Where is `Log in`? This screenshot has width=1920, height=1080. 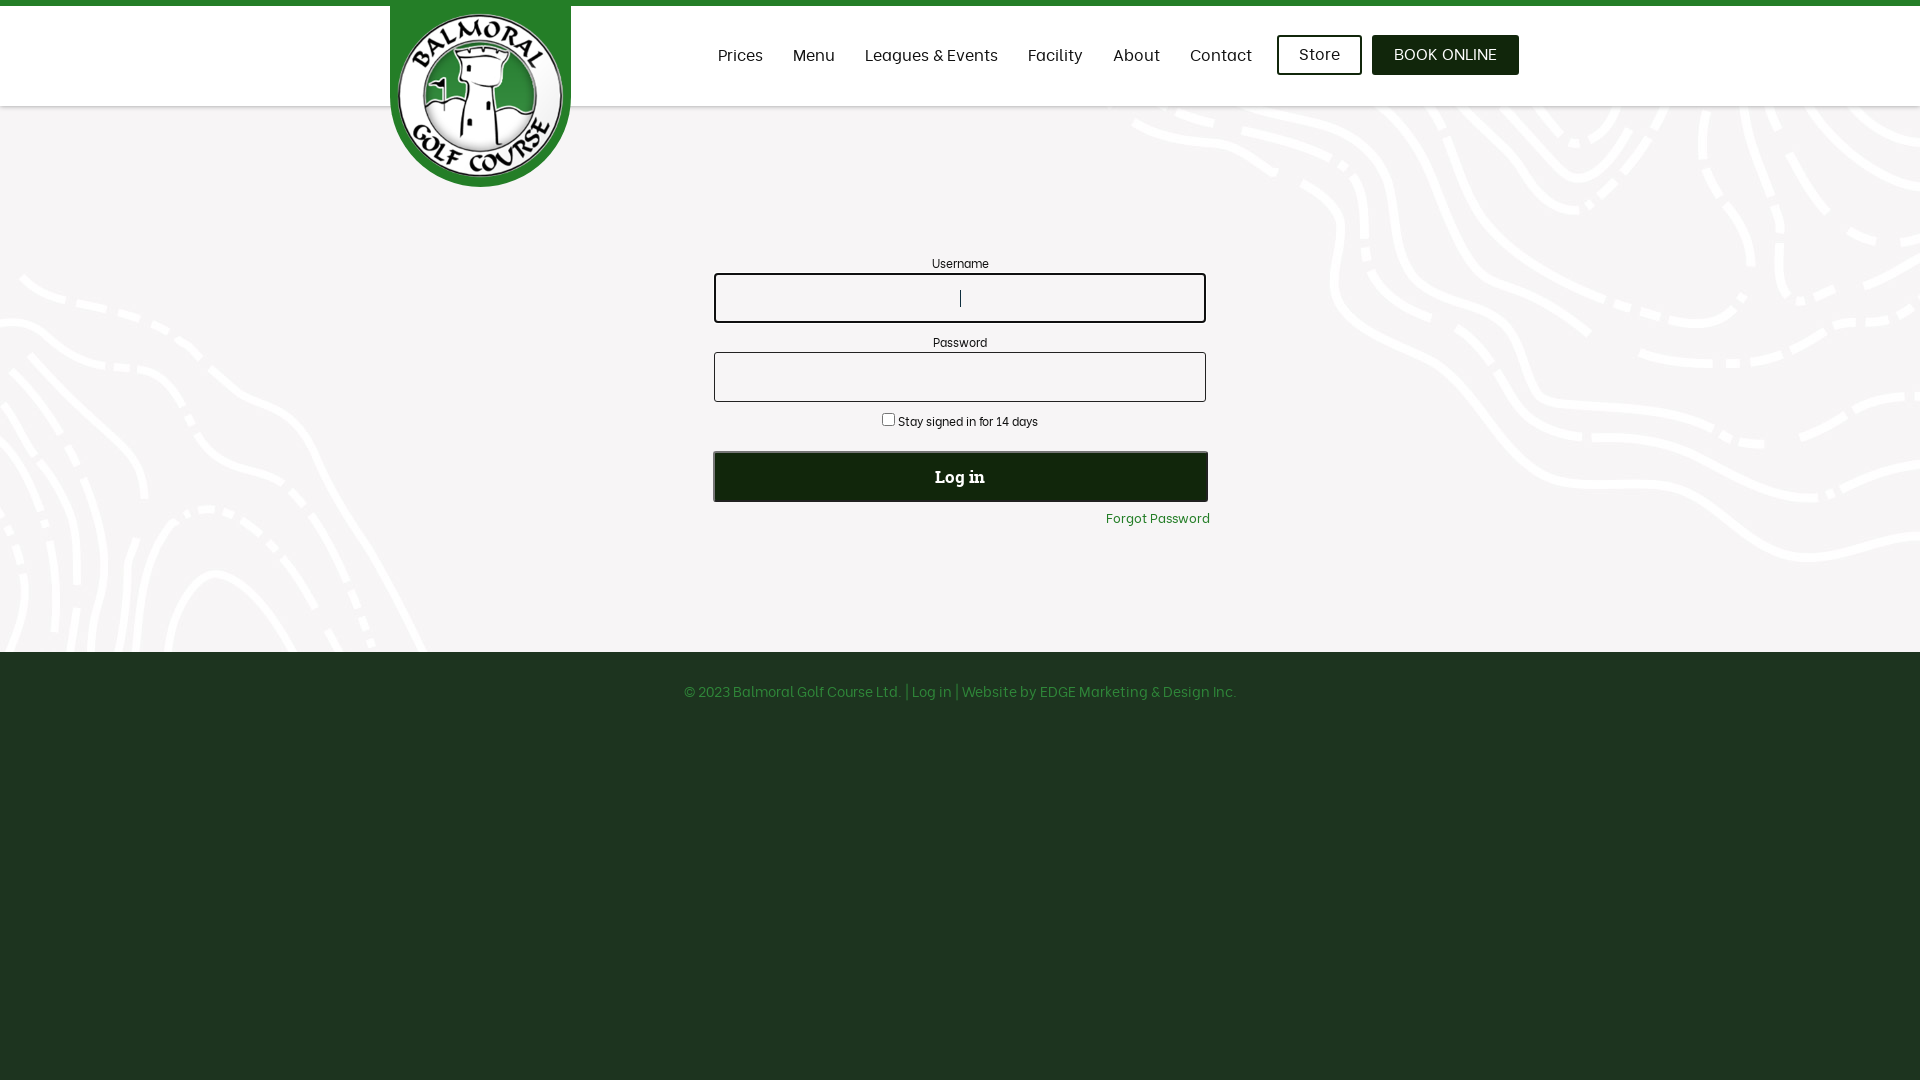 Log in is located at coordinates (960, 476).